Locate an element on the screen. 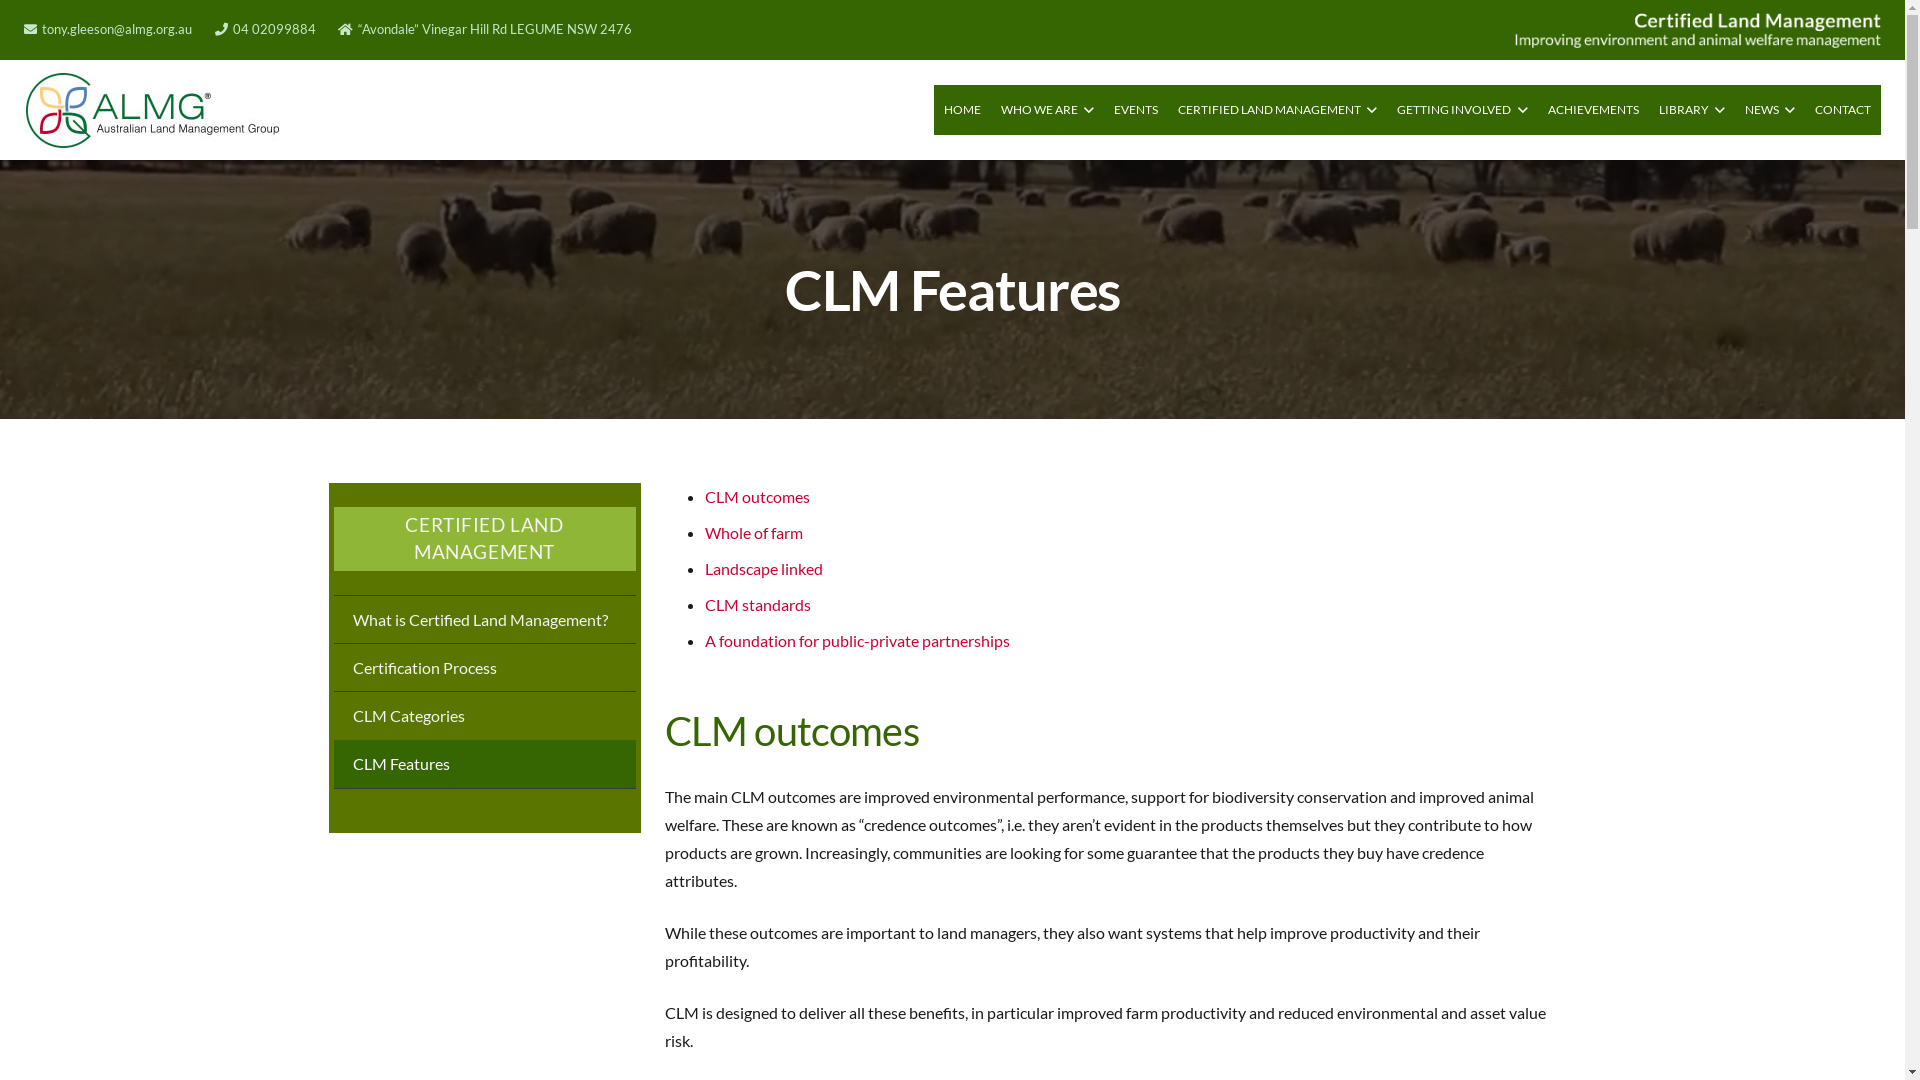  GETTING INVOLVED is located at coordinates (1462, 110).